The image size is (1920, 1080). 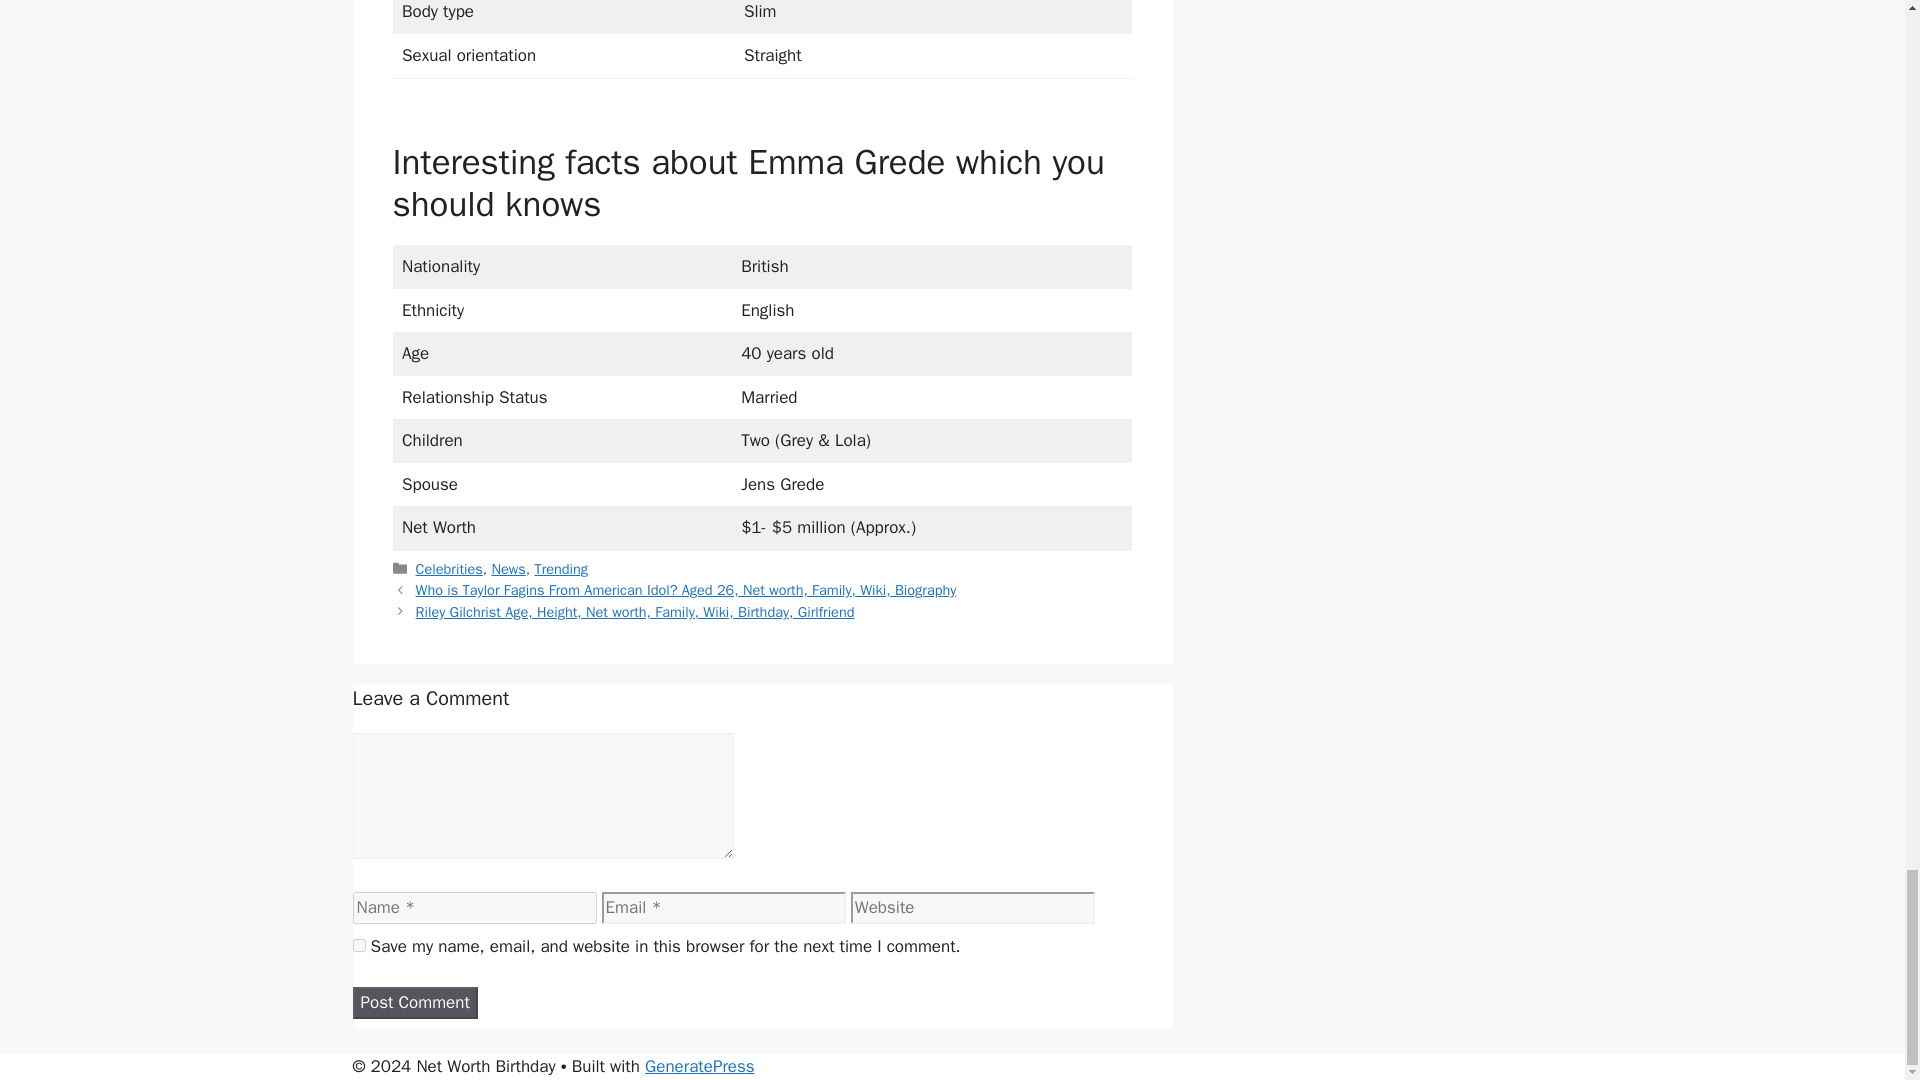 I want to click on Post Comment, so click(x=414, y=1003).